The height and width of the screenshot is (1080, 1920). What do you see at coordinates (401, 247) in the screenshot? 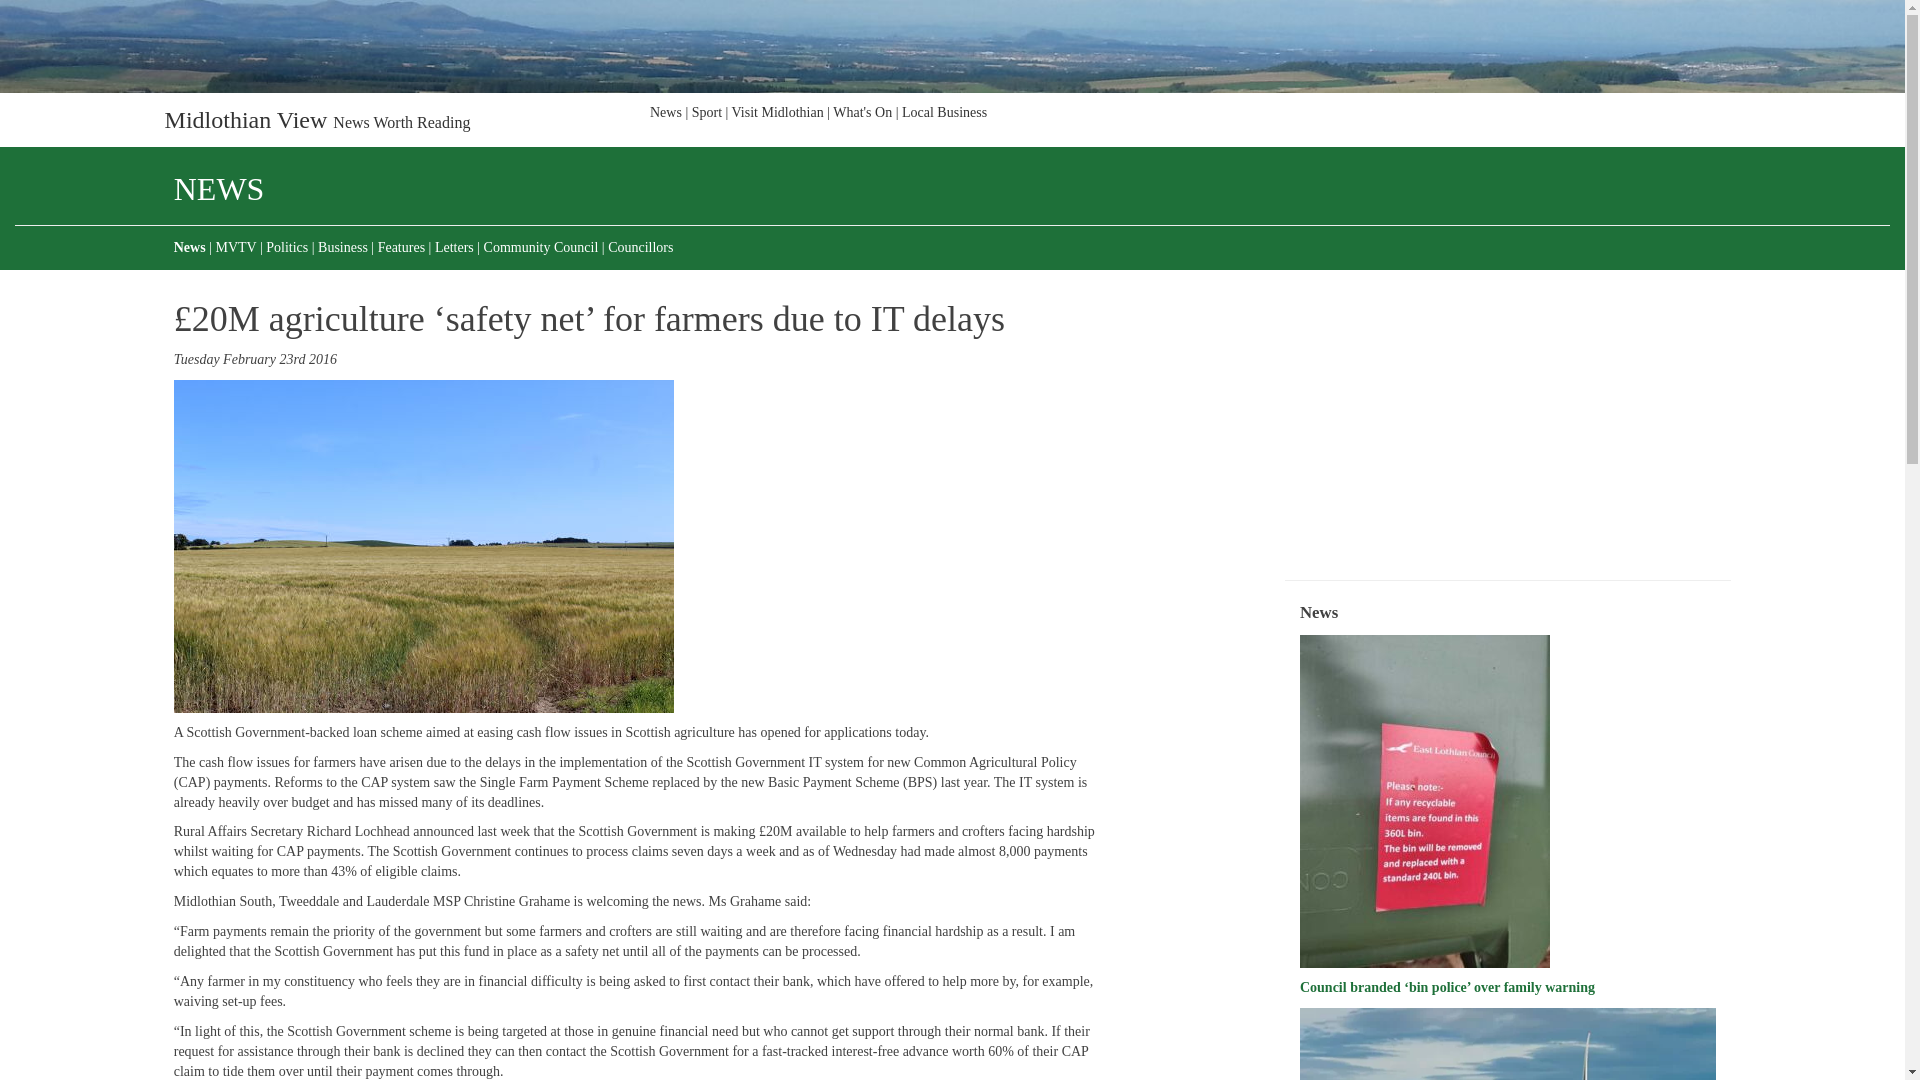
I see `Features` at bounding box center [401, 247].